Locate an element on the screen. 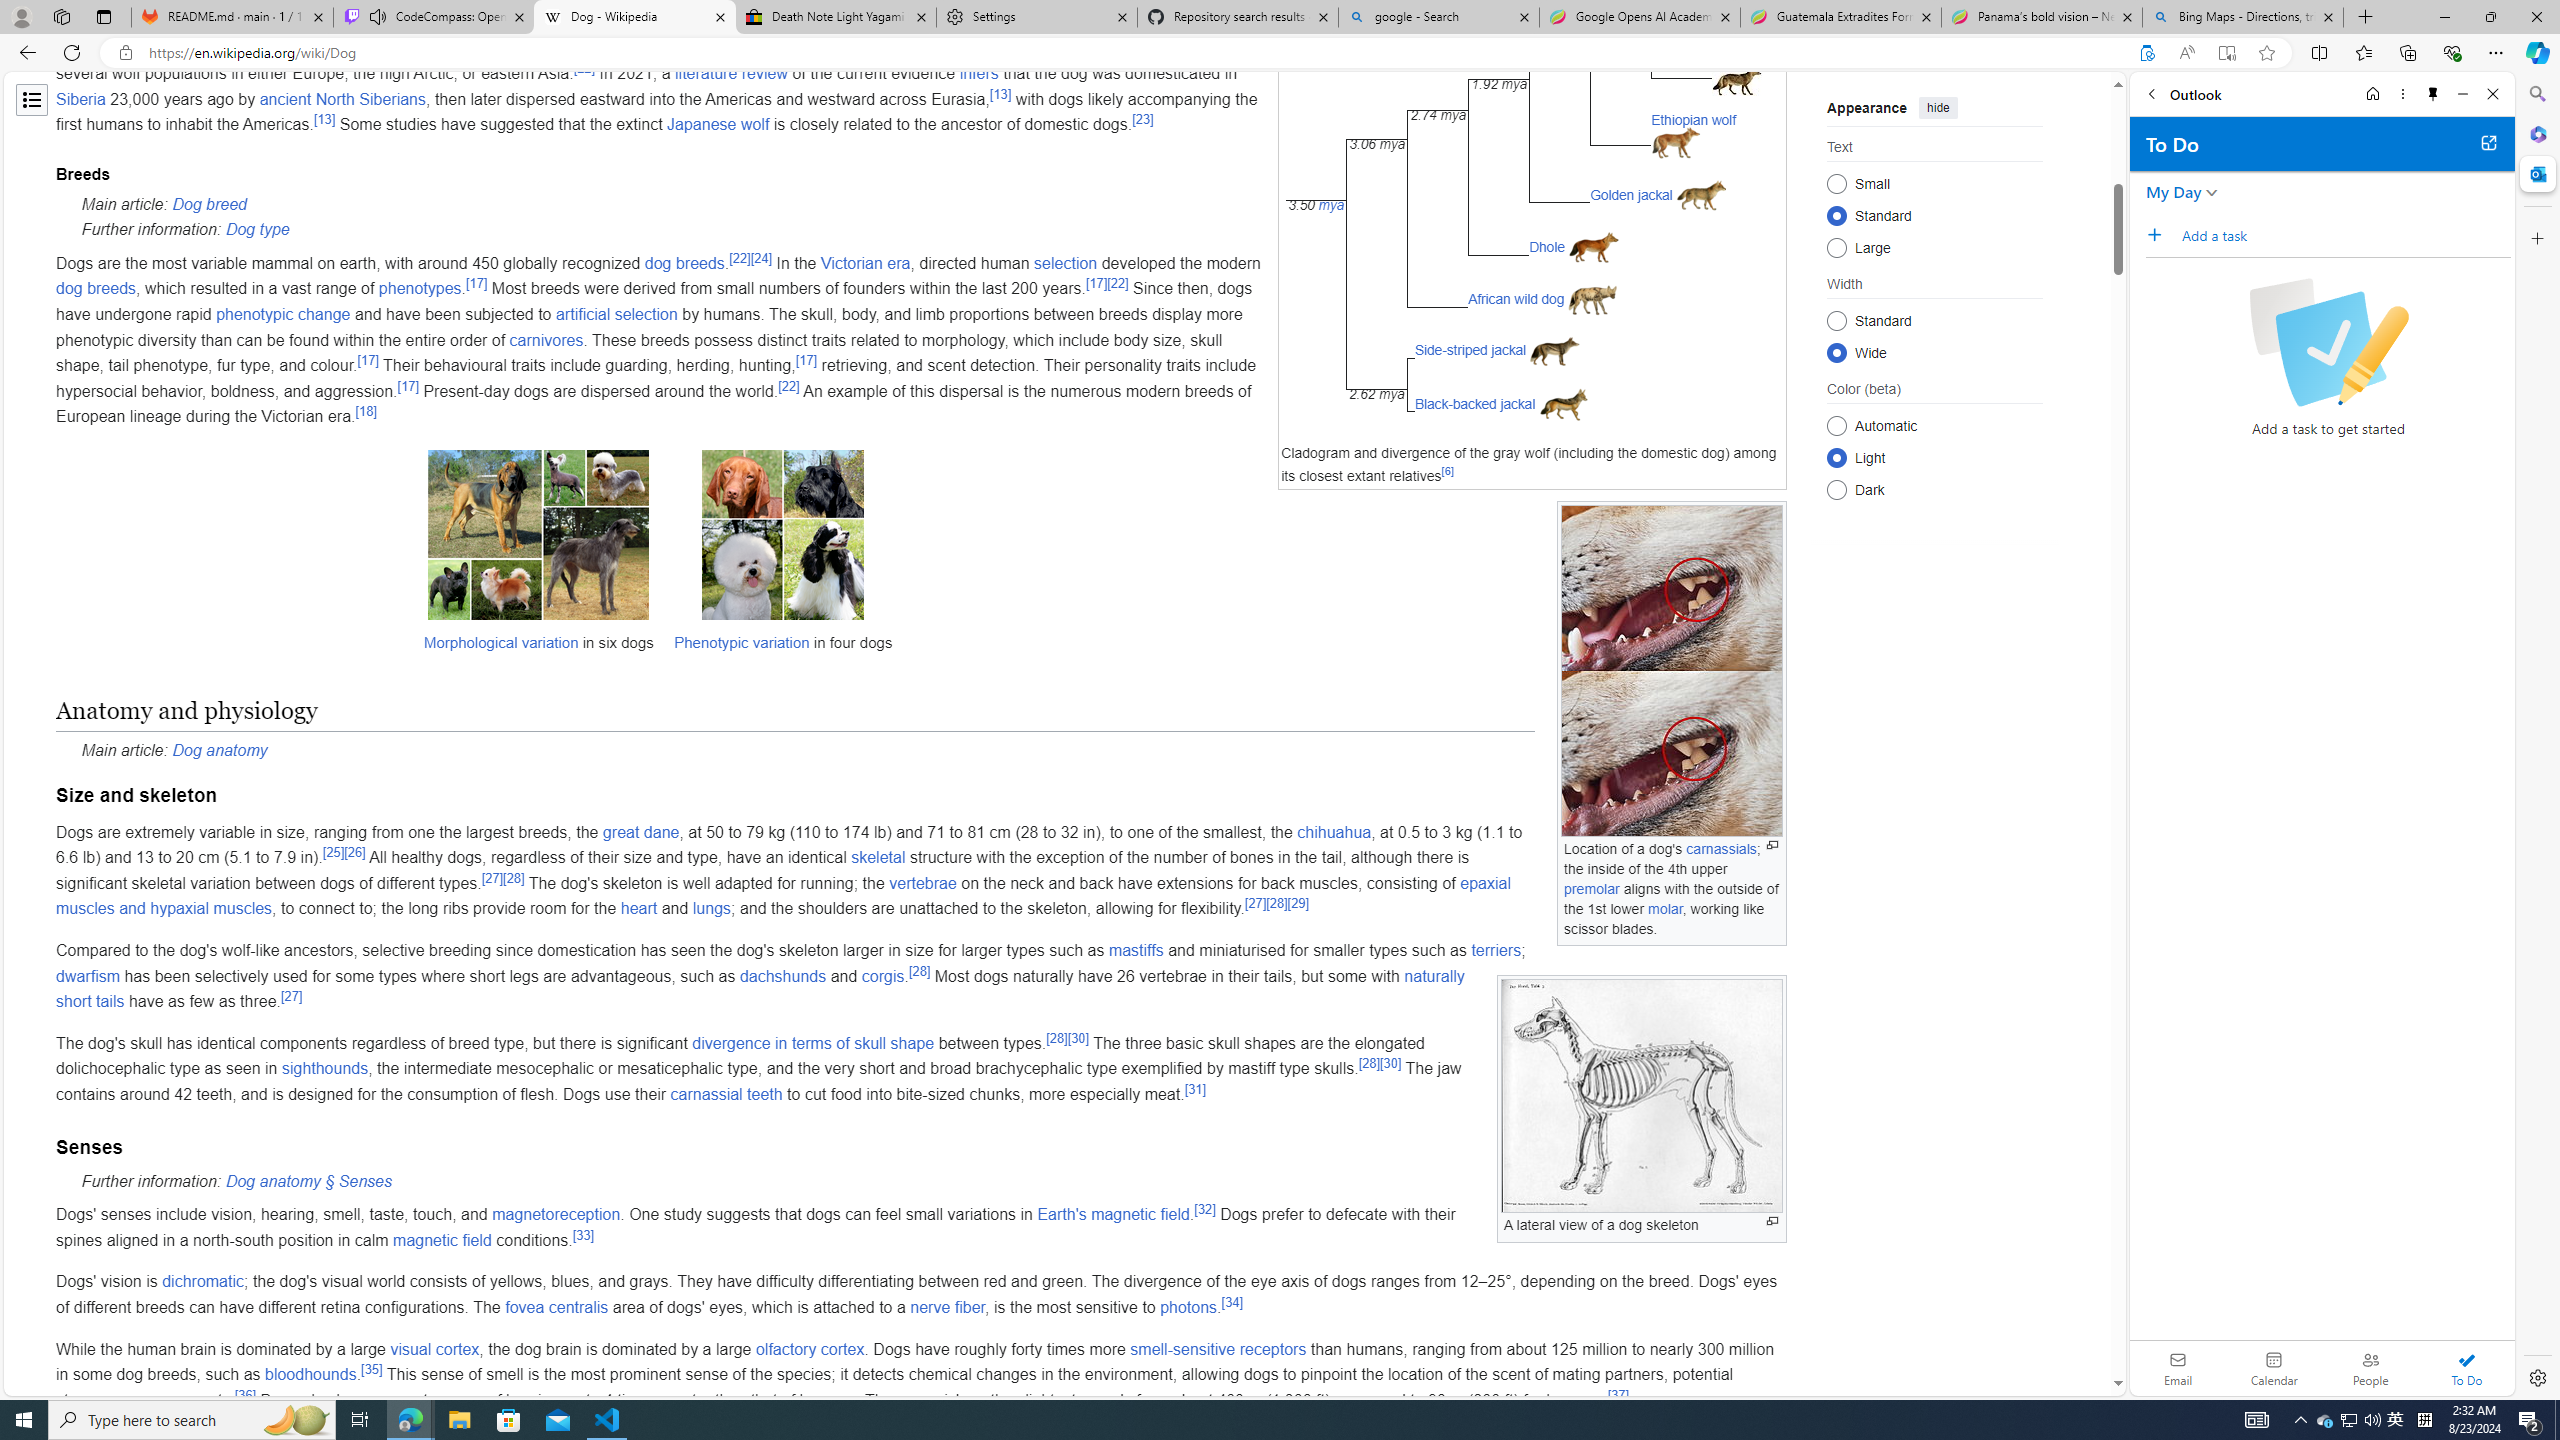 This screenshot has width=2560, height=1440. To Do is located at coordinates (2466, 1368).